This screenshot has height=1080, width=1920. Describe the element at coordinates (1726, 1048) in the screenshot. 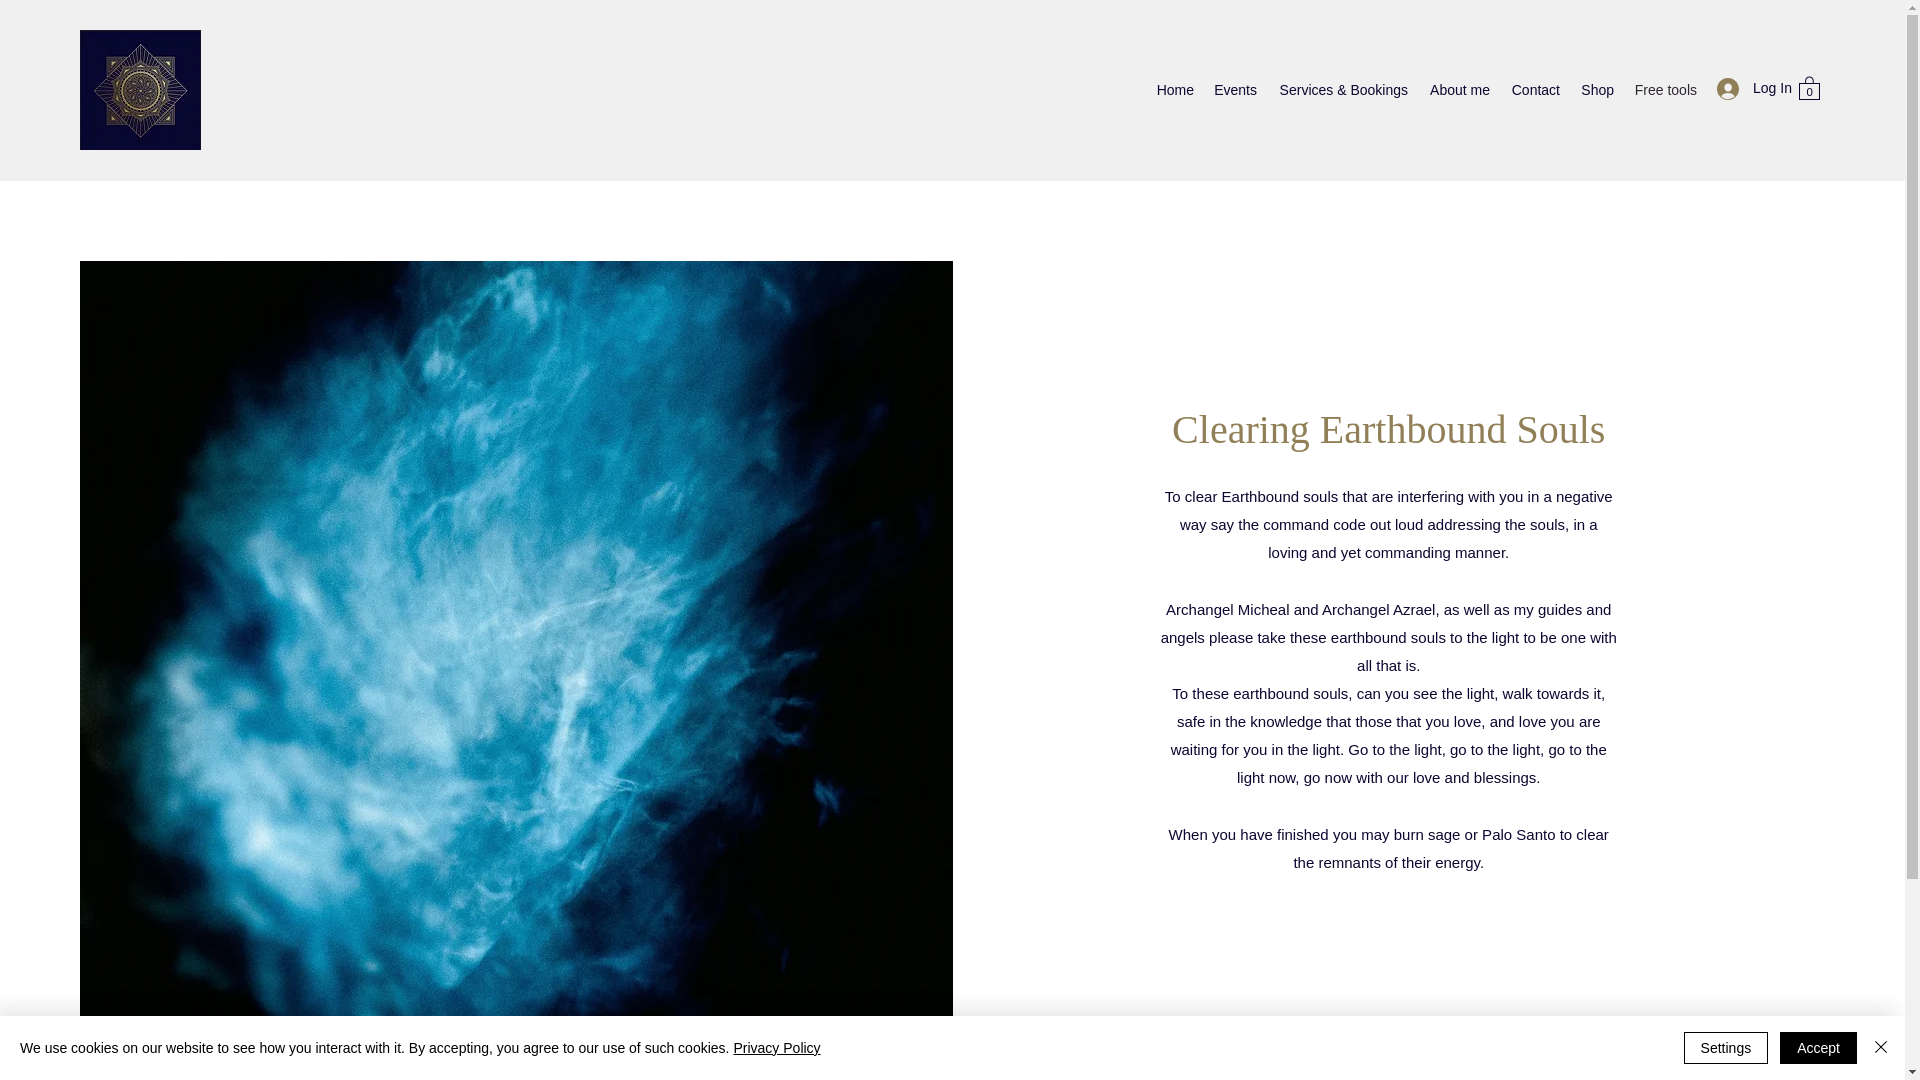

I see `Settings` at that location.